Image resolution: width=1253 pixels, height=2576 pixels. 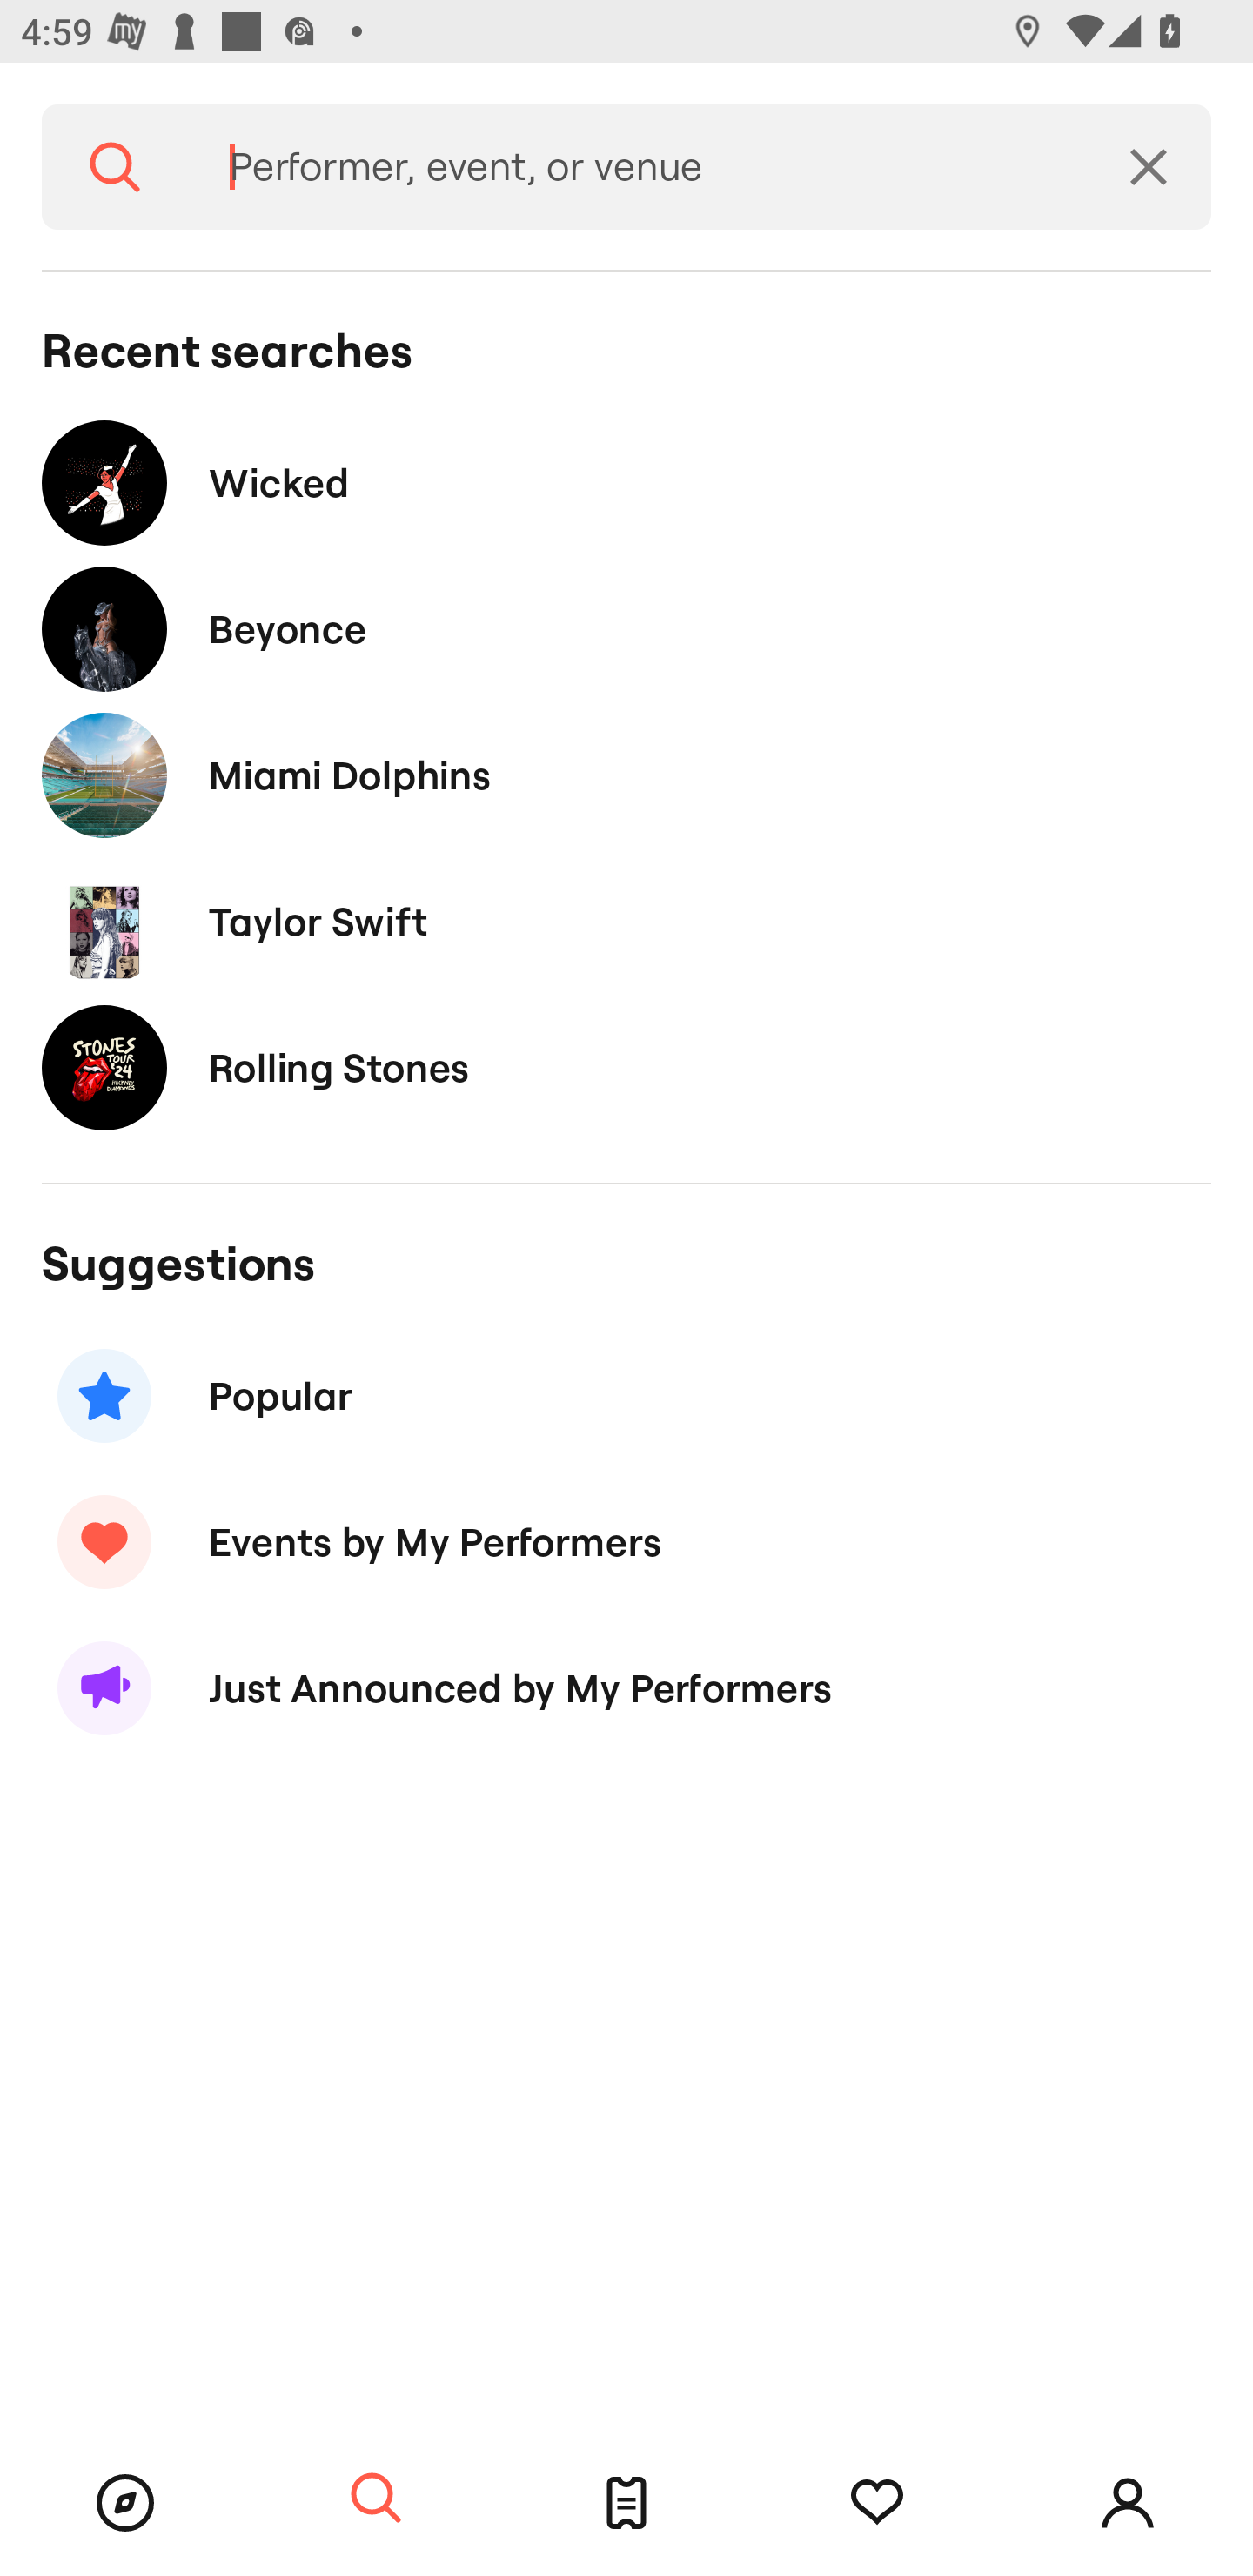 What do you see at coordinates (125, 2503) in the screenshot?
I see `Browse` at bounding box center [125, 2503].